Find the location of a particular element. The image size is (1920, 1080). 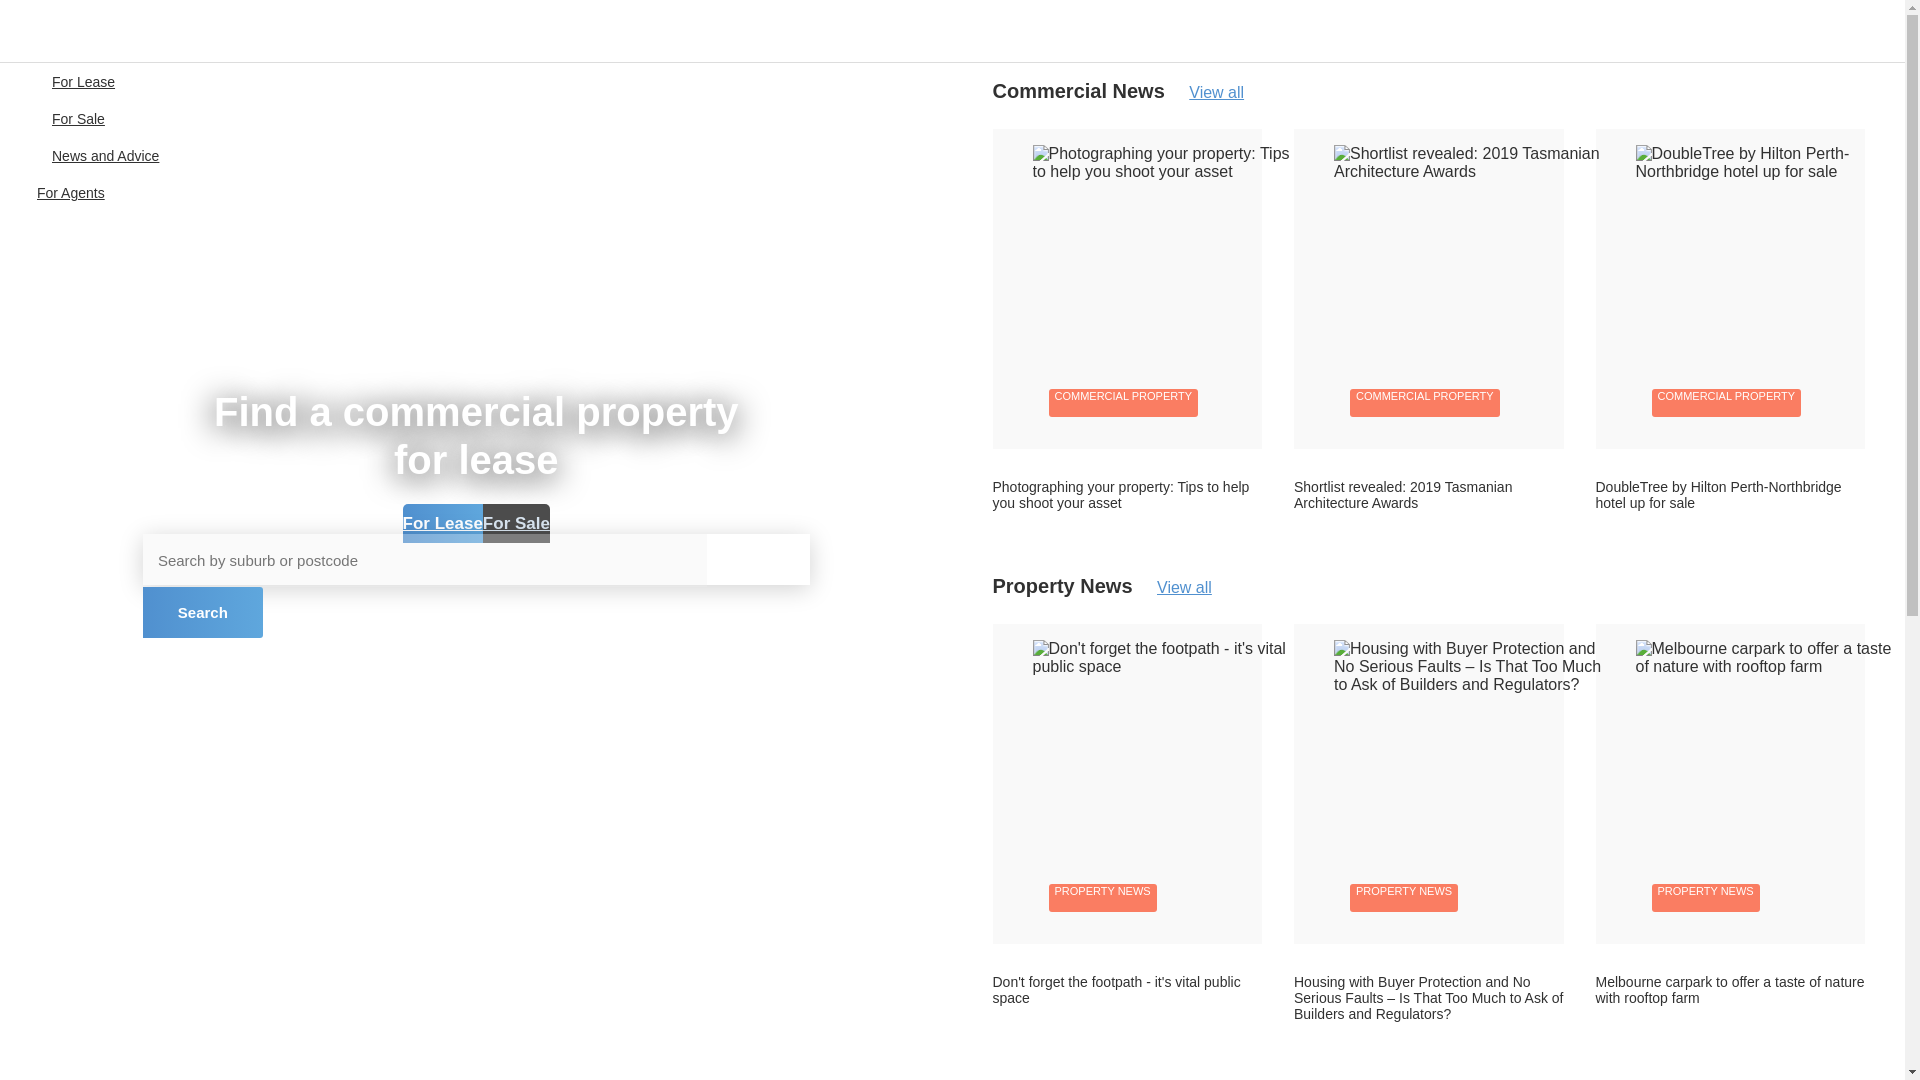

Search is located at coordinates (202, 612).